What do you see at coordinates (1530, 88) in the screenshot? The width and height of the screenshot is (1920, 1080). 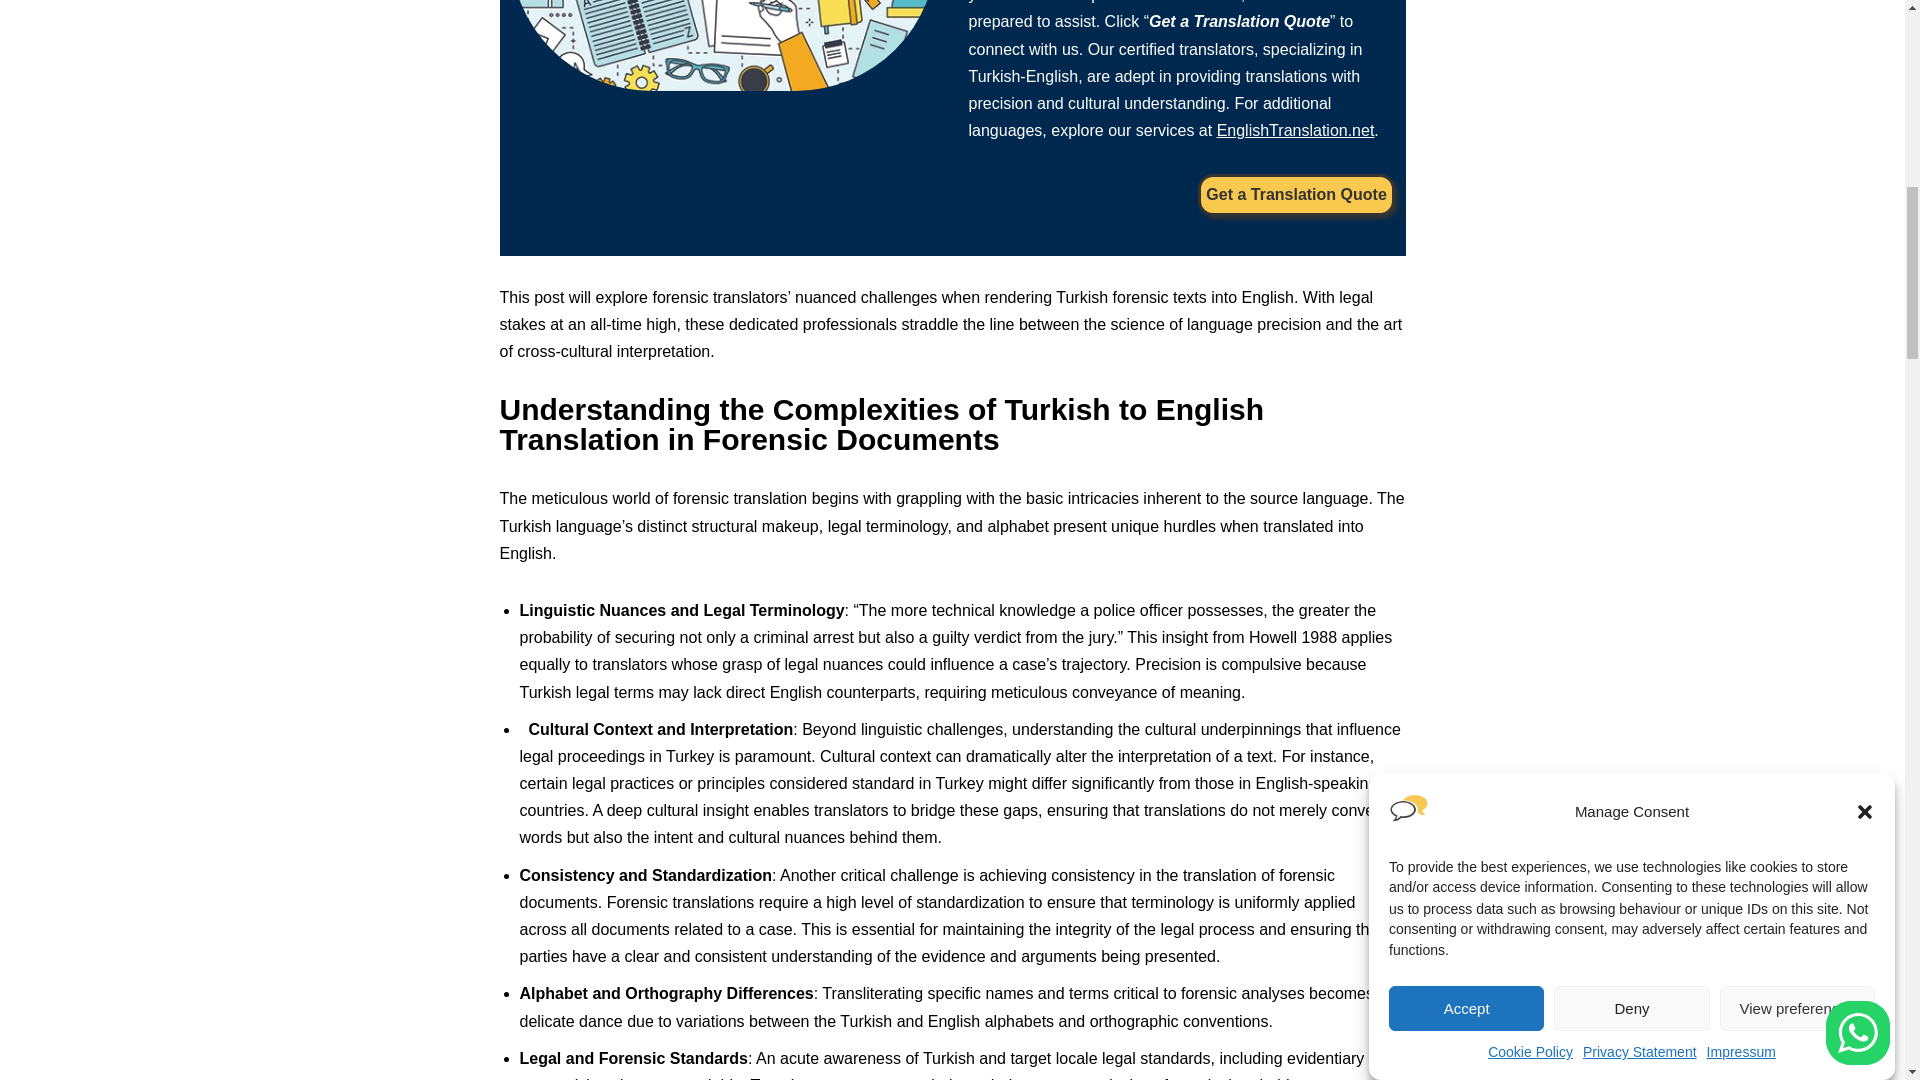 I see `Cookie Policy` at bounding box center [1530, 88].